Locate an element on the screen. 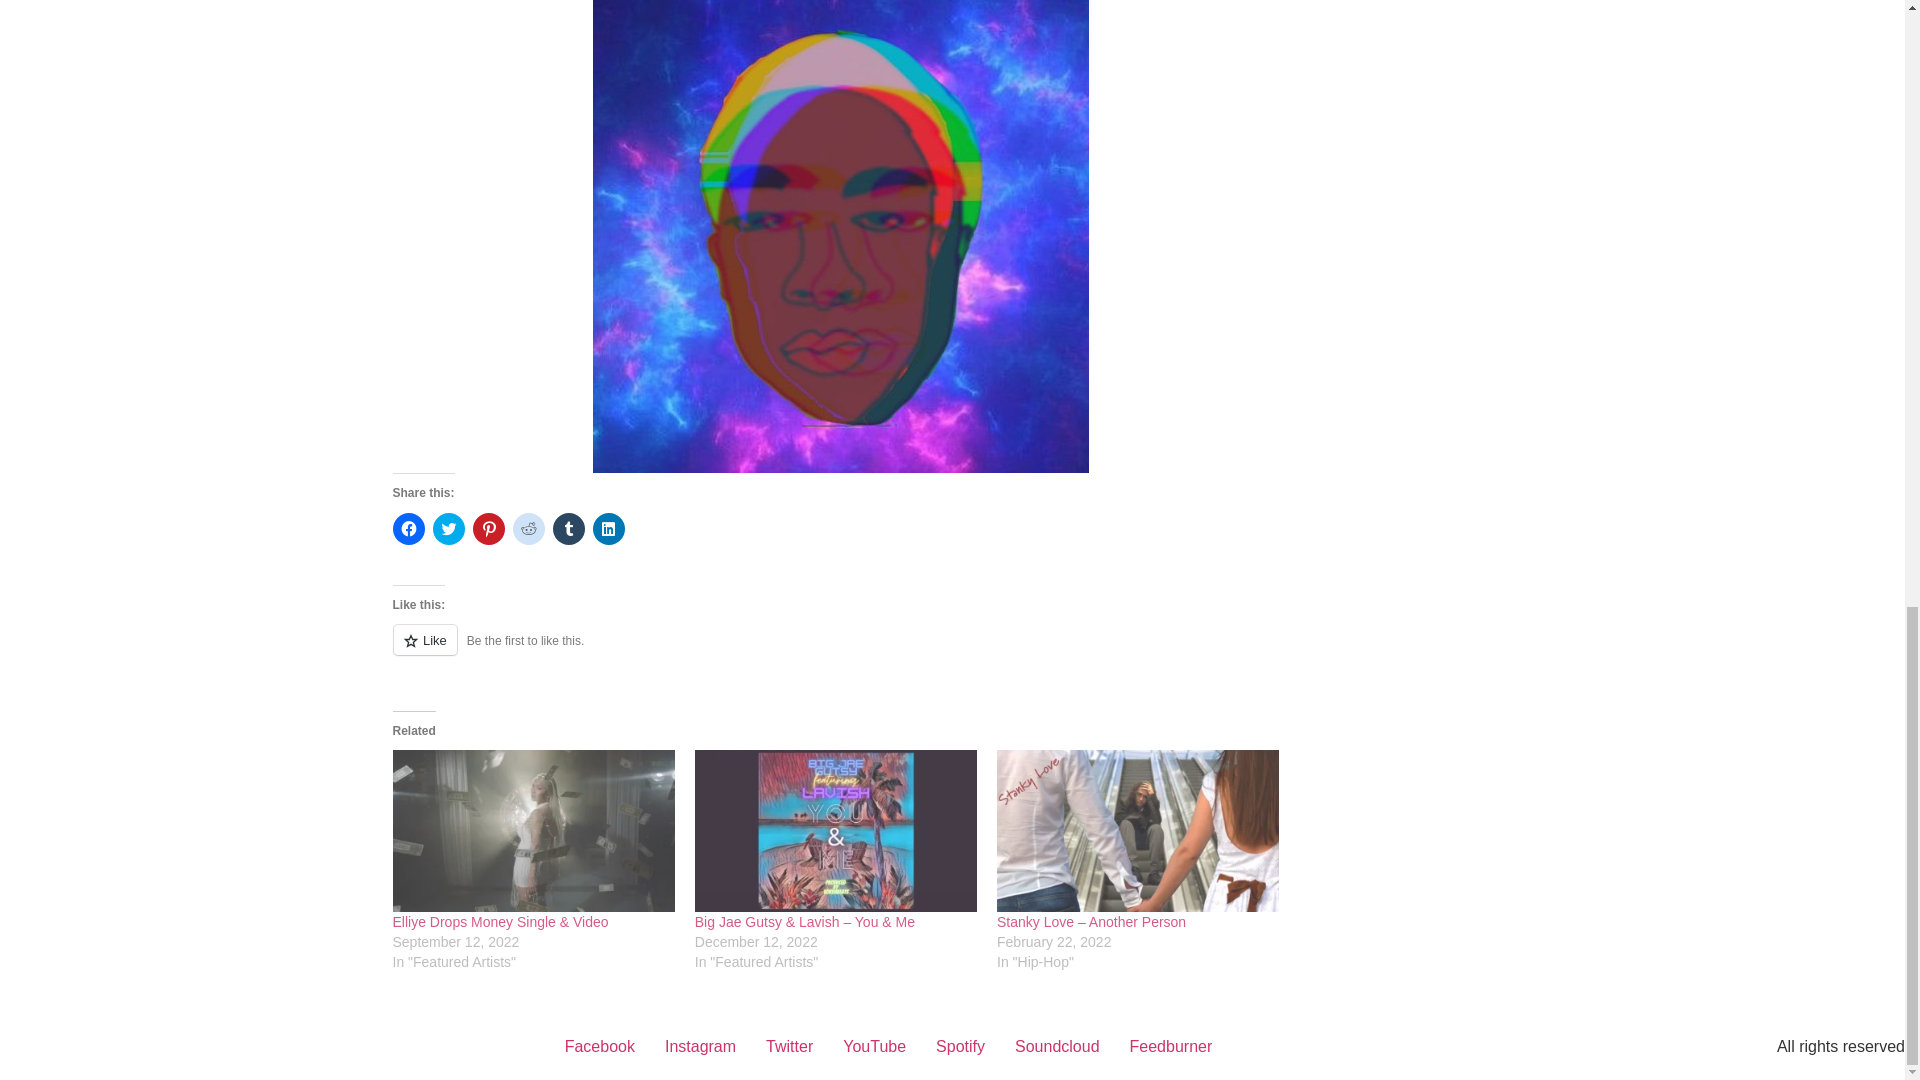 The height and width of the screenshot is (1080, 1920). Click to share on Pinterest is located at coordinates (488, 529).